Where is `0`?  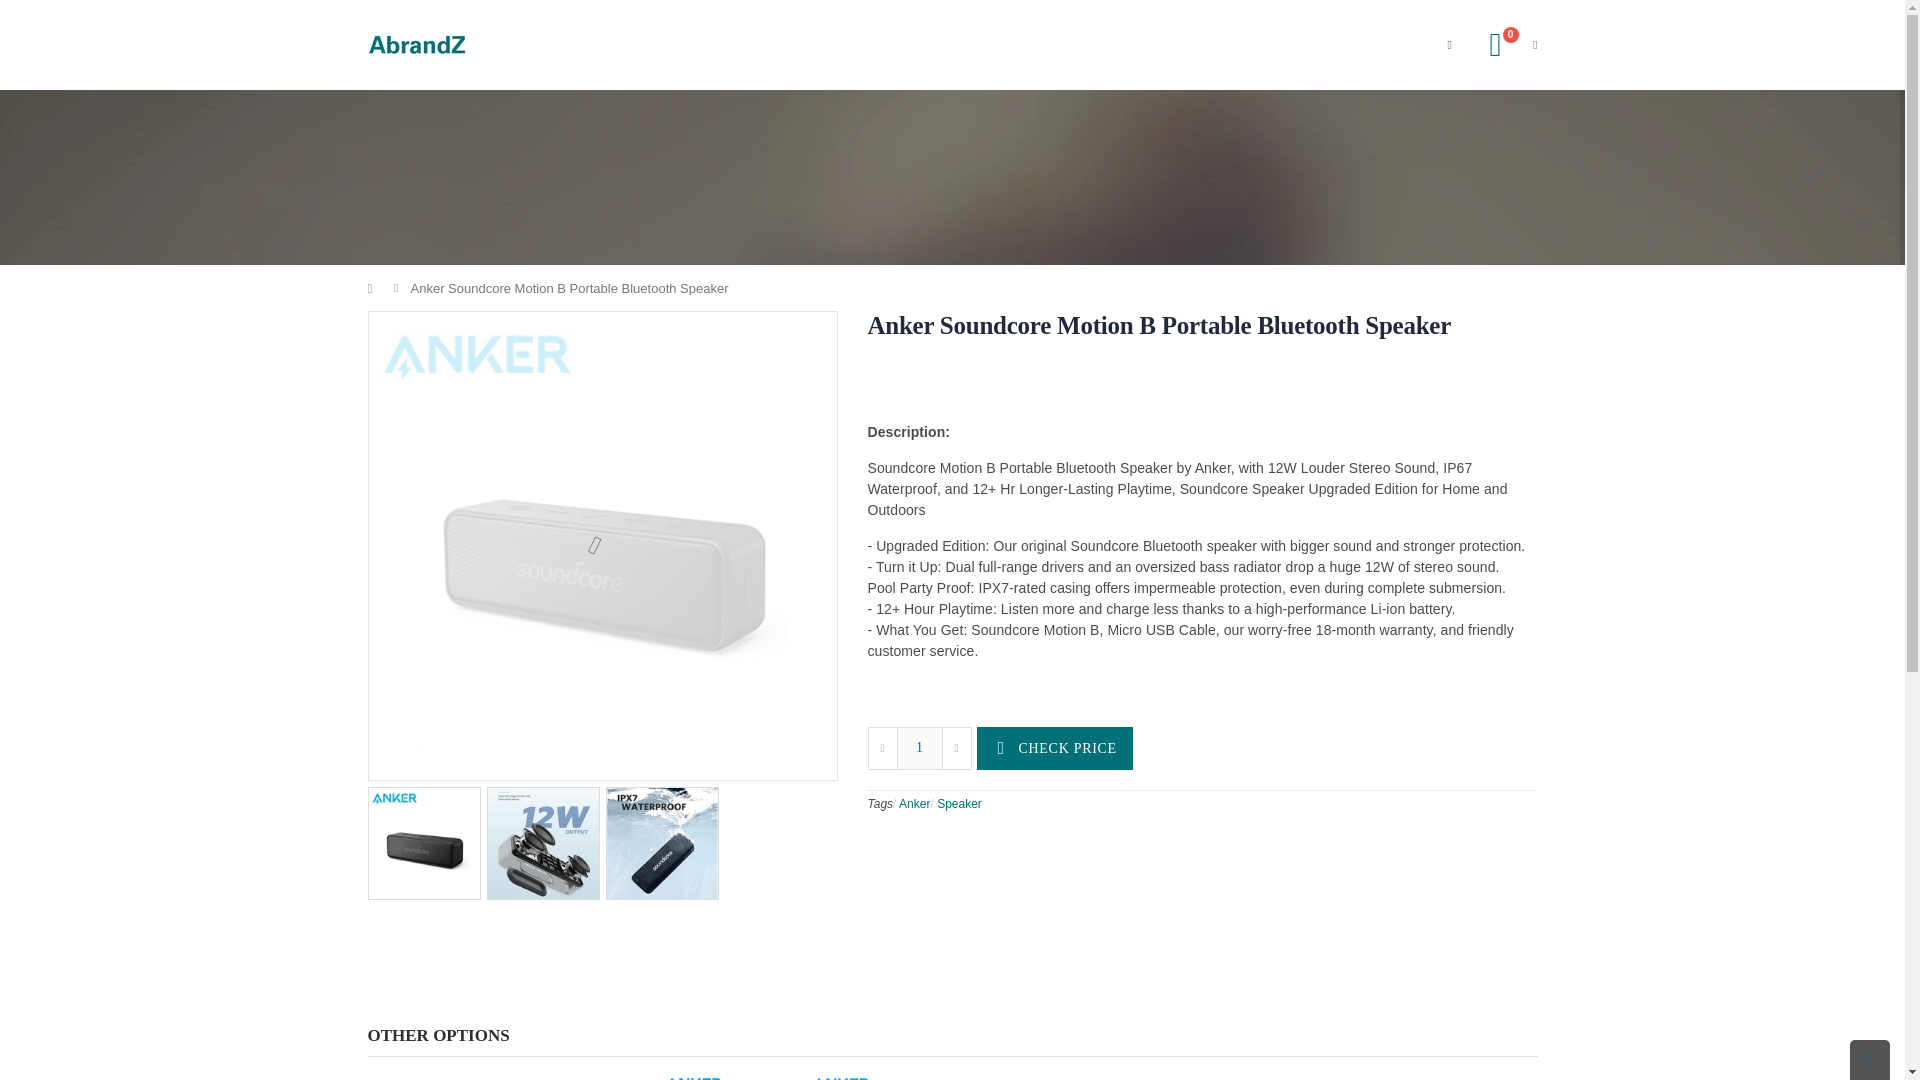 0 is located at coordinates (1504, 44).